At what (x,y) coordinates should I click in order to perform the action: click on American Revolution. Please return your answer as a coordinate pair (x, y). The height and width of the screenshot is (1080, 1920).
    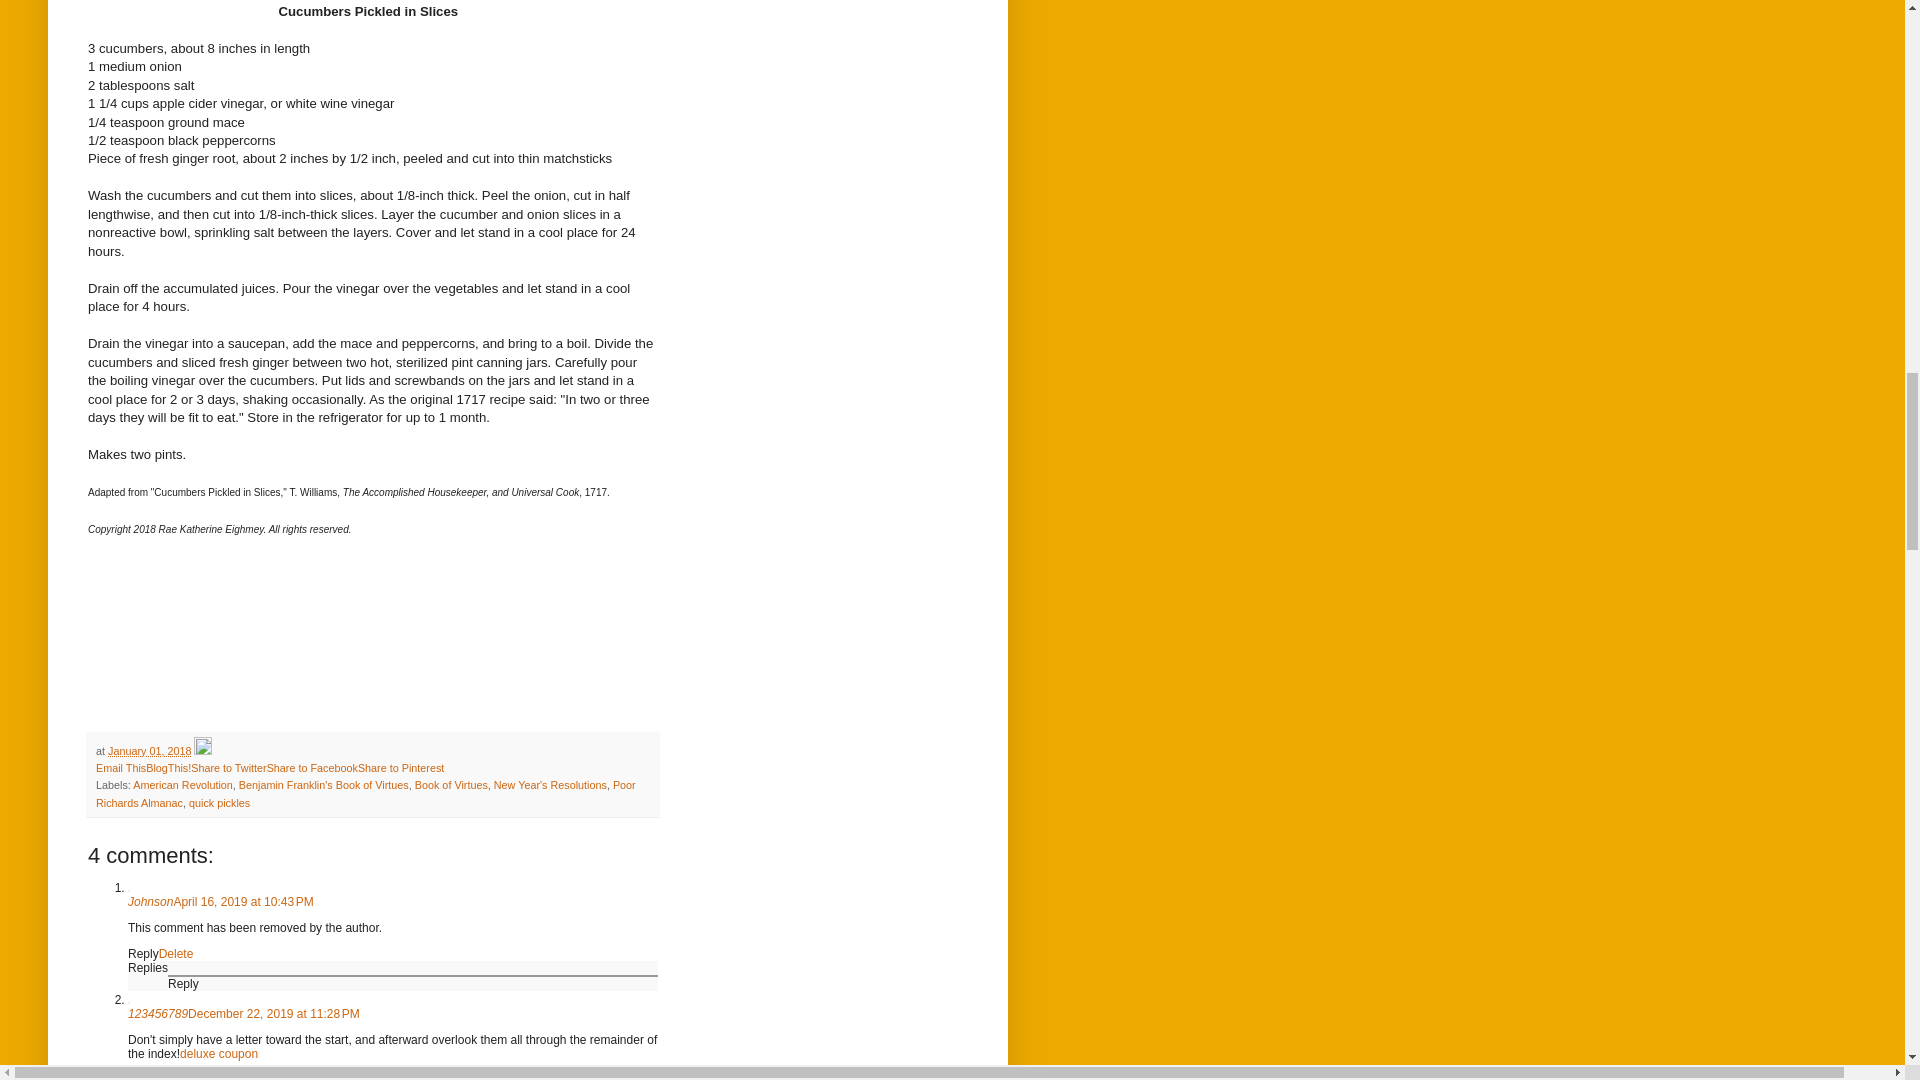
    Looking at the image, I should click on (182, 784).